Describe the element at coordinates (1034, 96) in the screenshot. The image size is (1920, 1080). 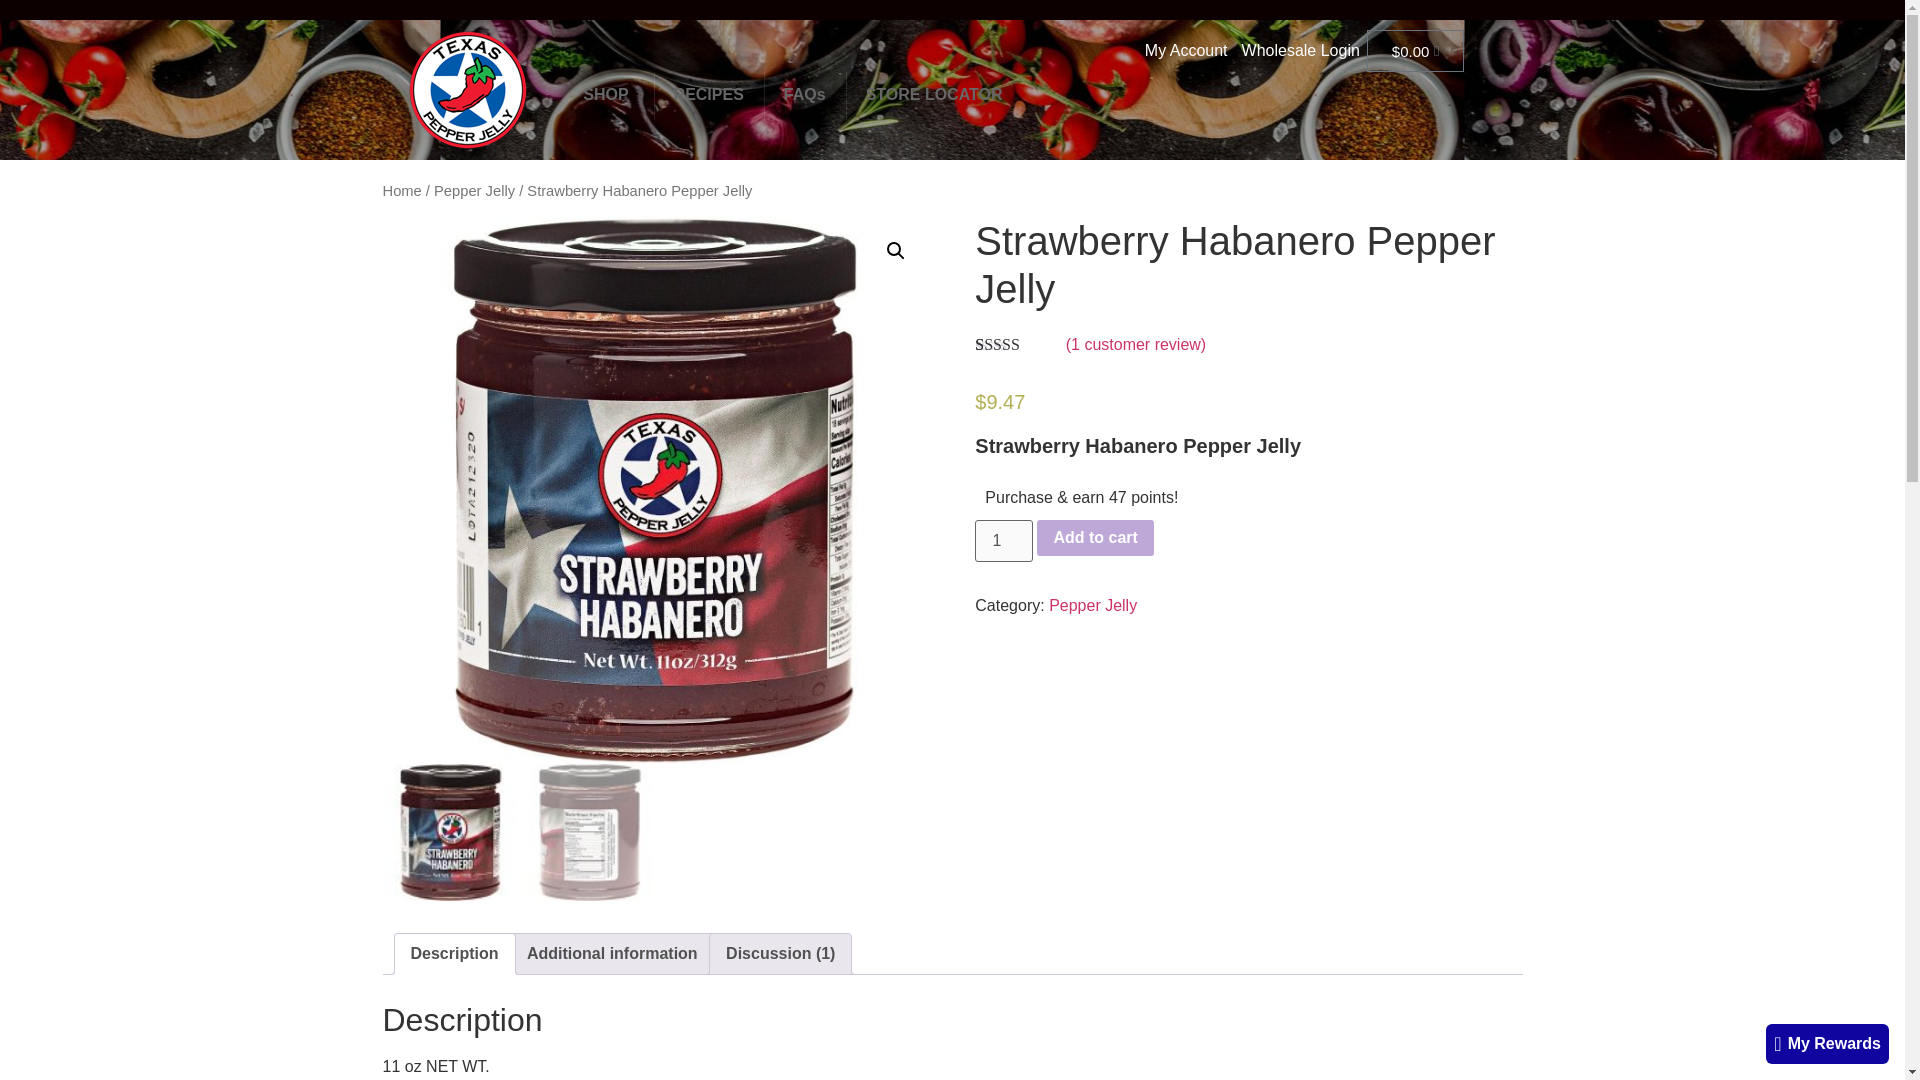
I see `Additional information` at that location.